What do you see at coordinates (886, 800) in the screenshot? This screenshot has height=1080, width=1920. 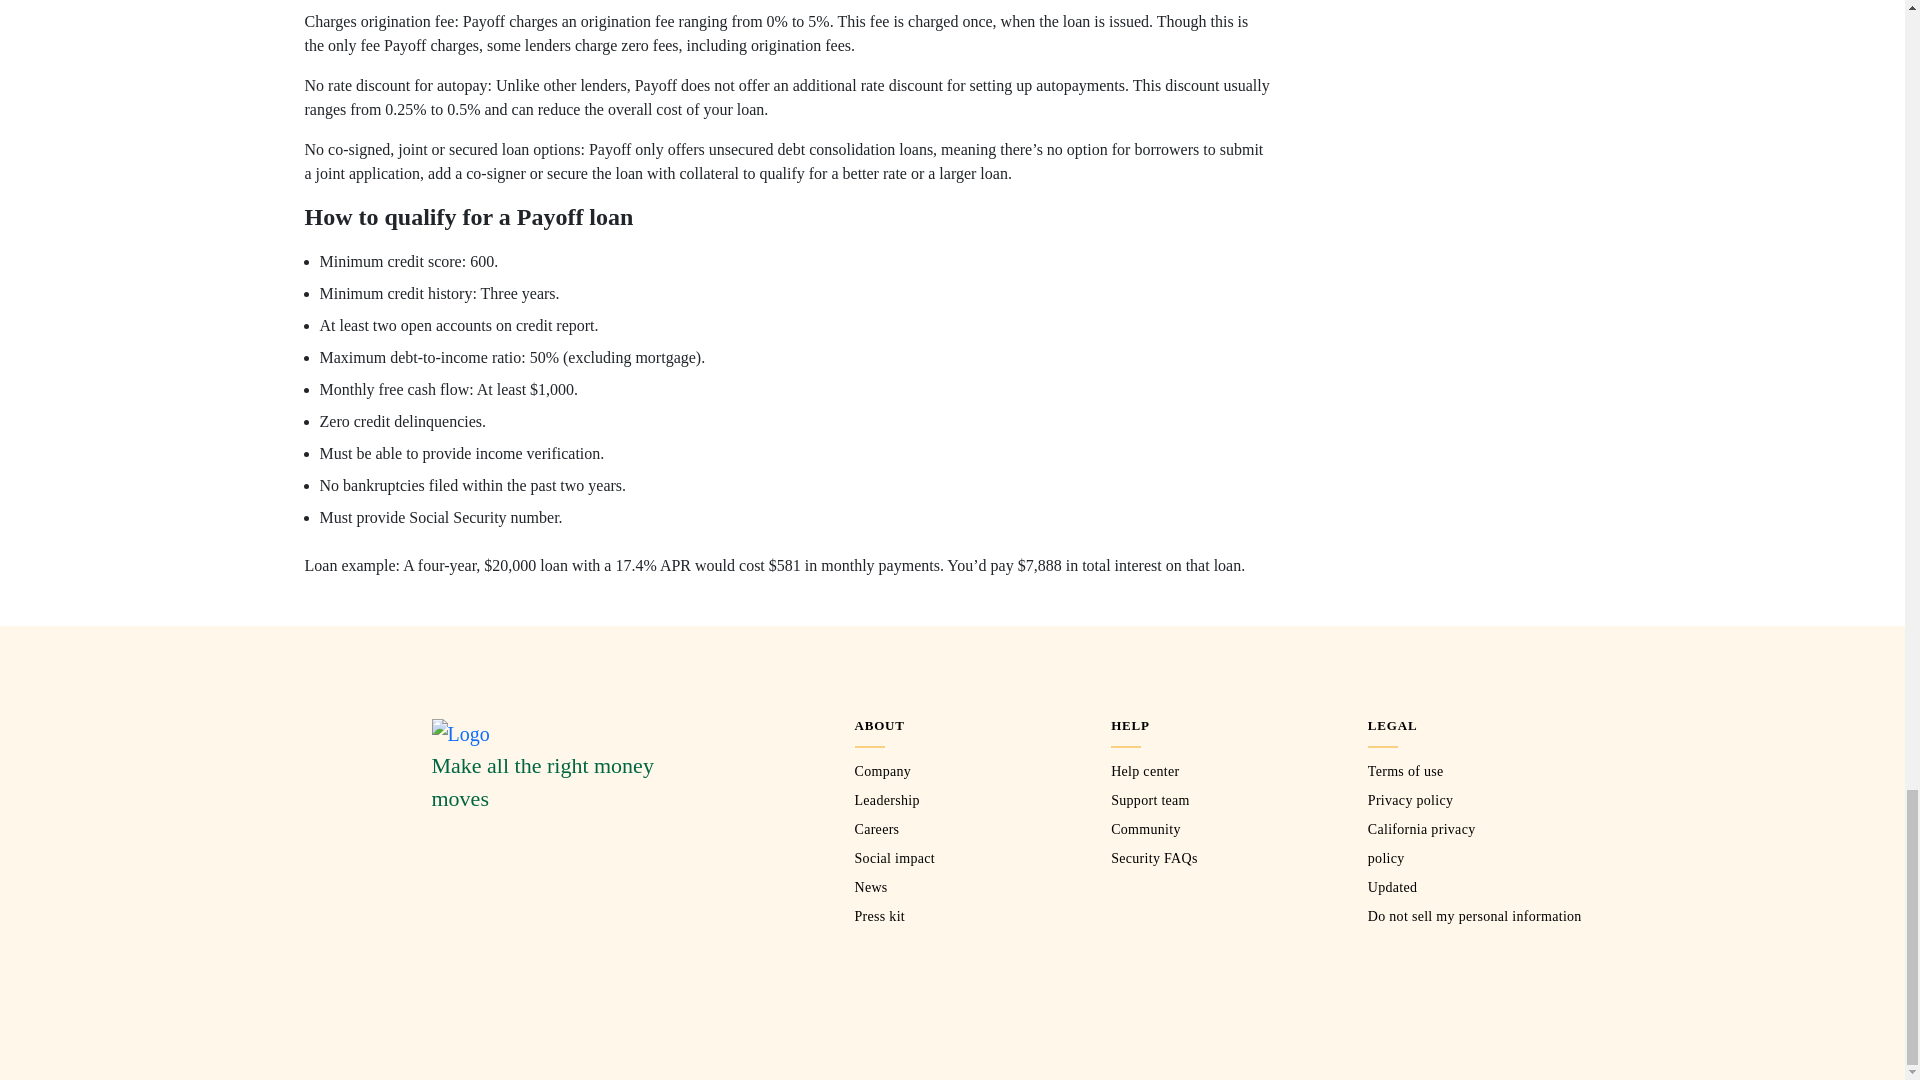 I see `Leadership` at bounding box center [886, 800].